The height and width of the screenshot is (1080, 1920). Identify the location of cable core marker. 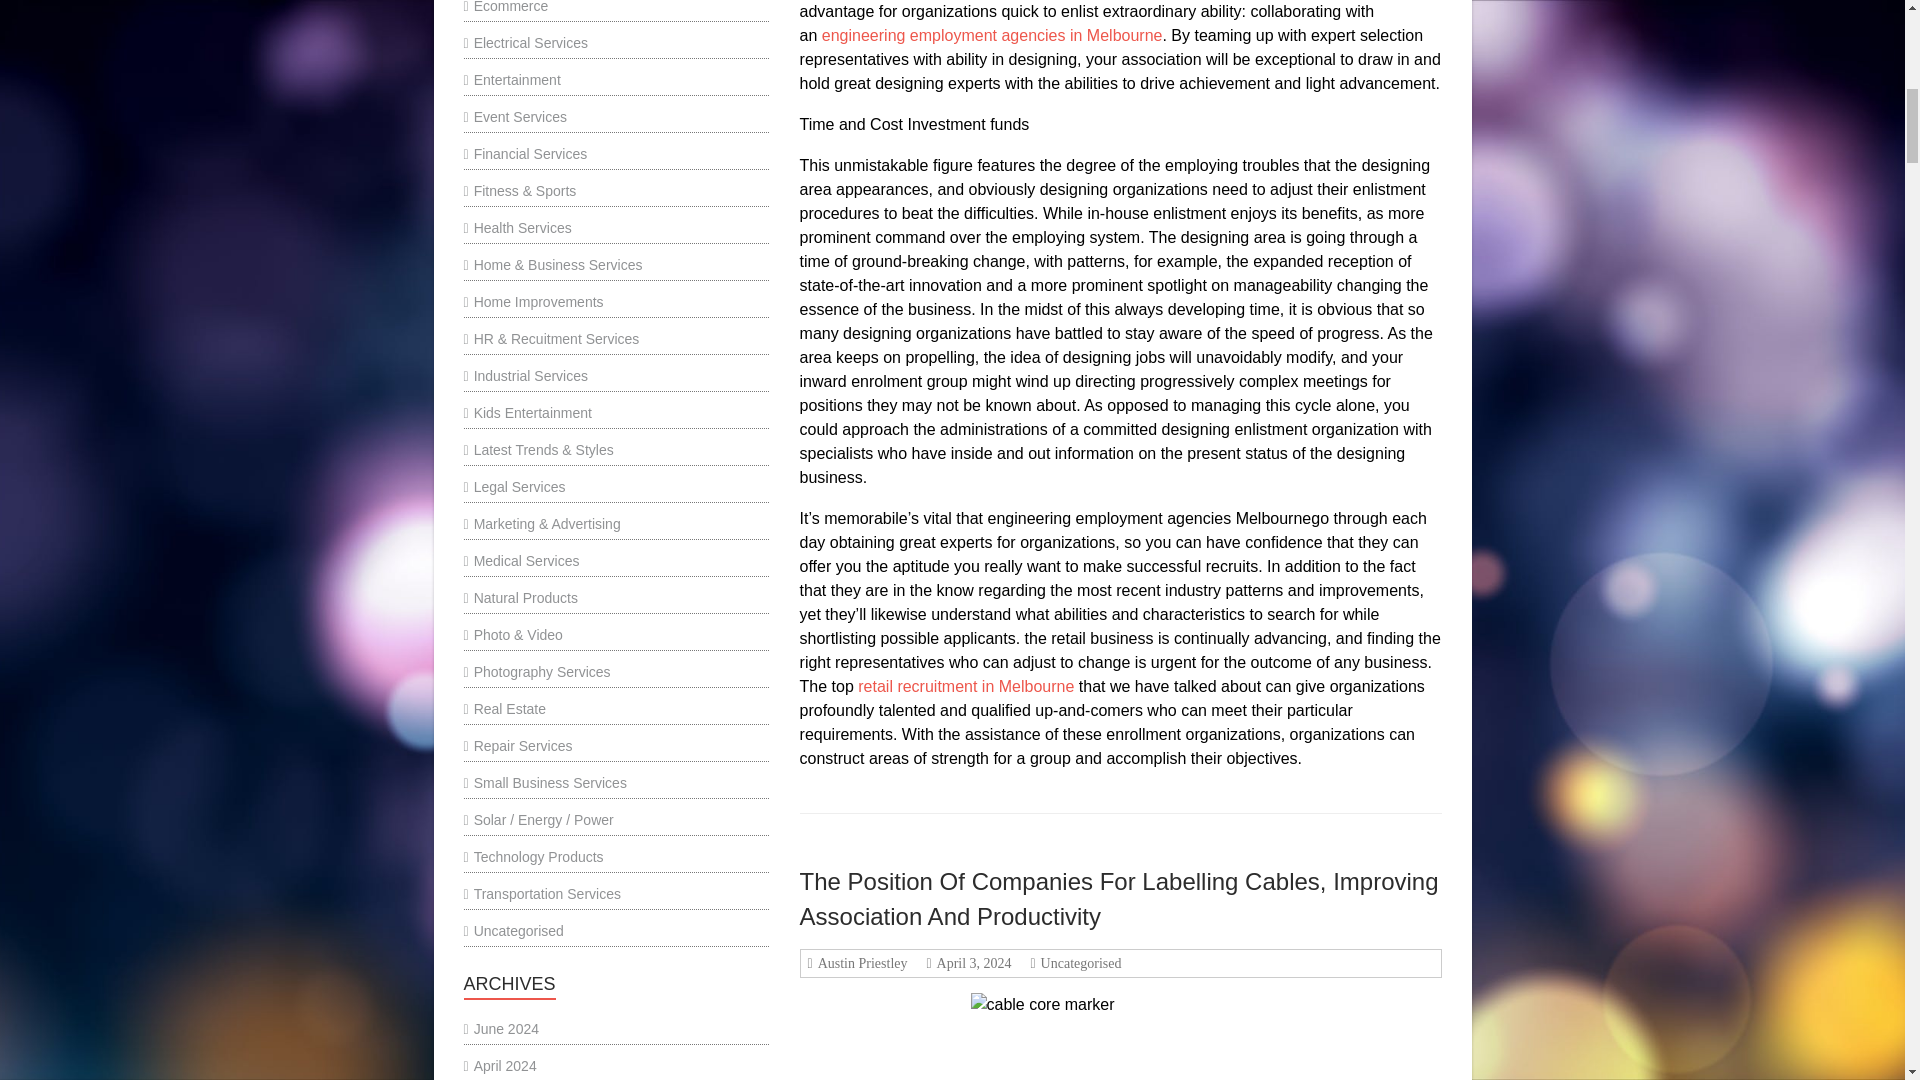
(1121, 1036).